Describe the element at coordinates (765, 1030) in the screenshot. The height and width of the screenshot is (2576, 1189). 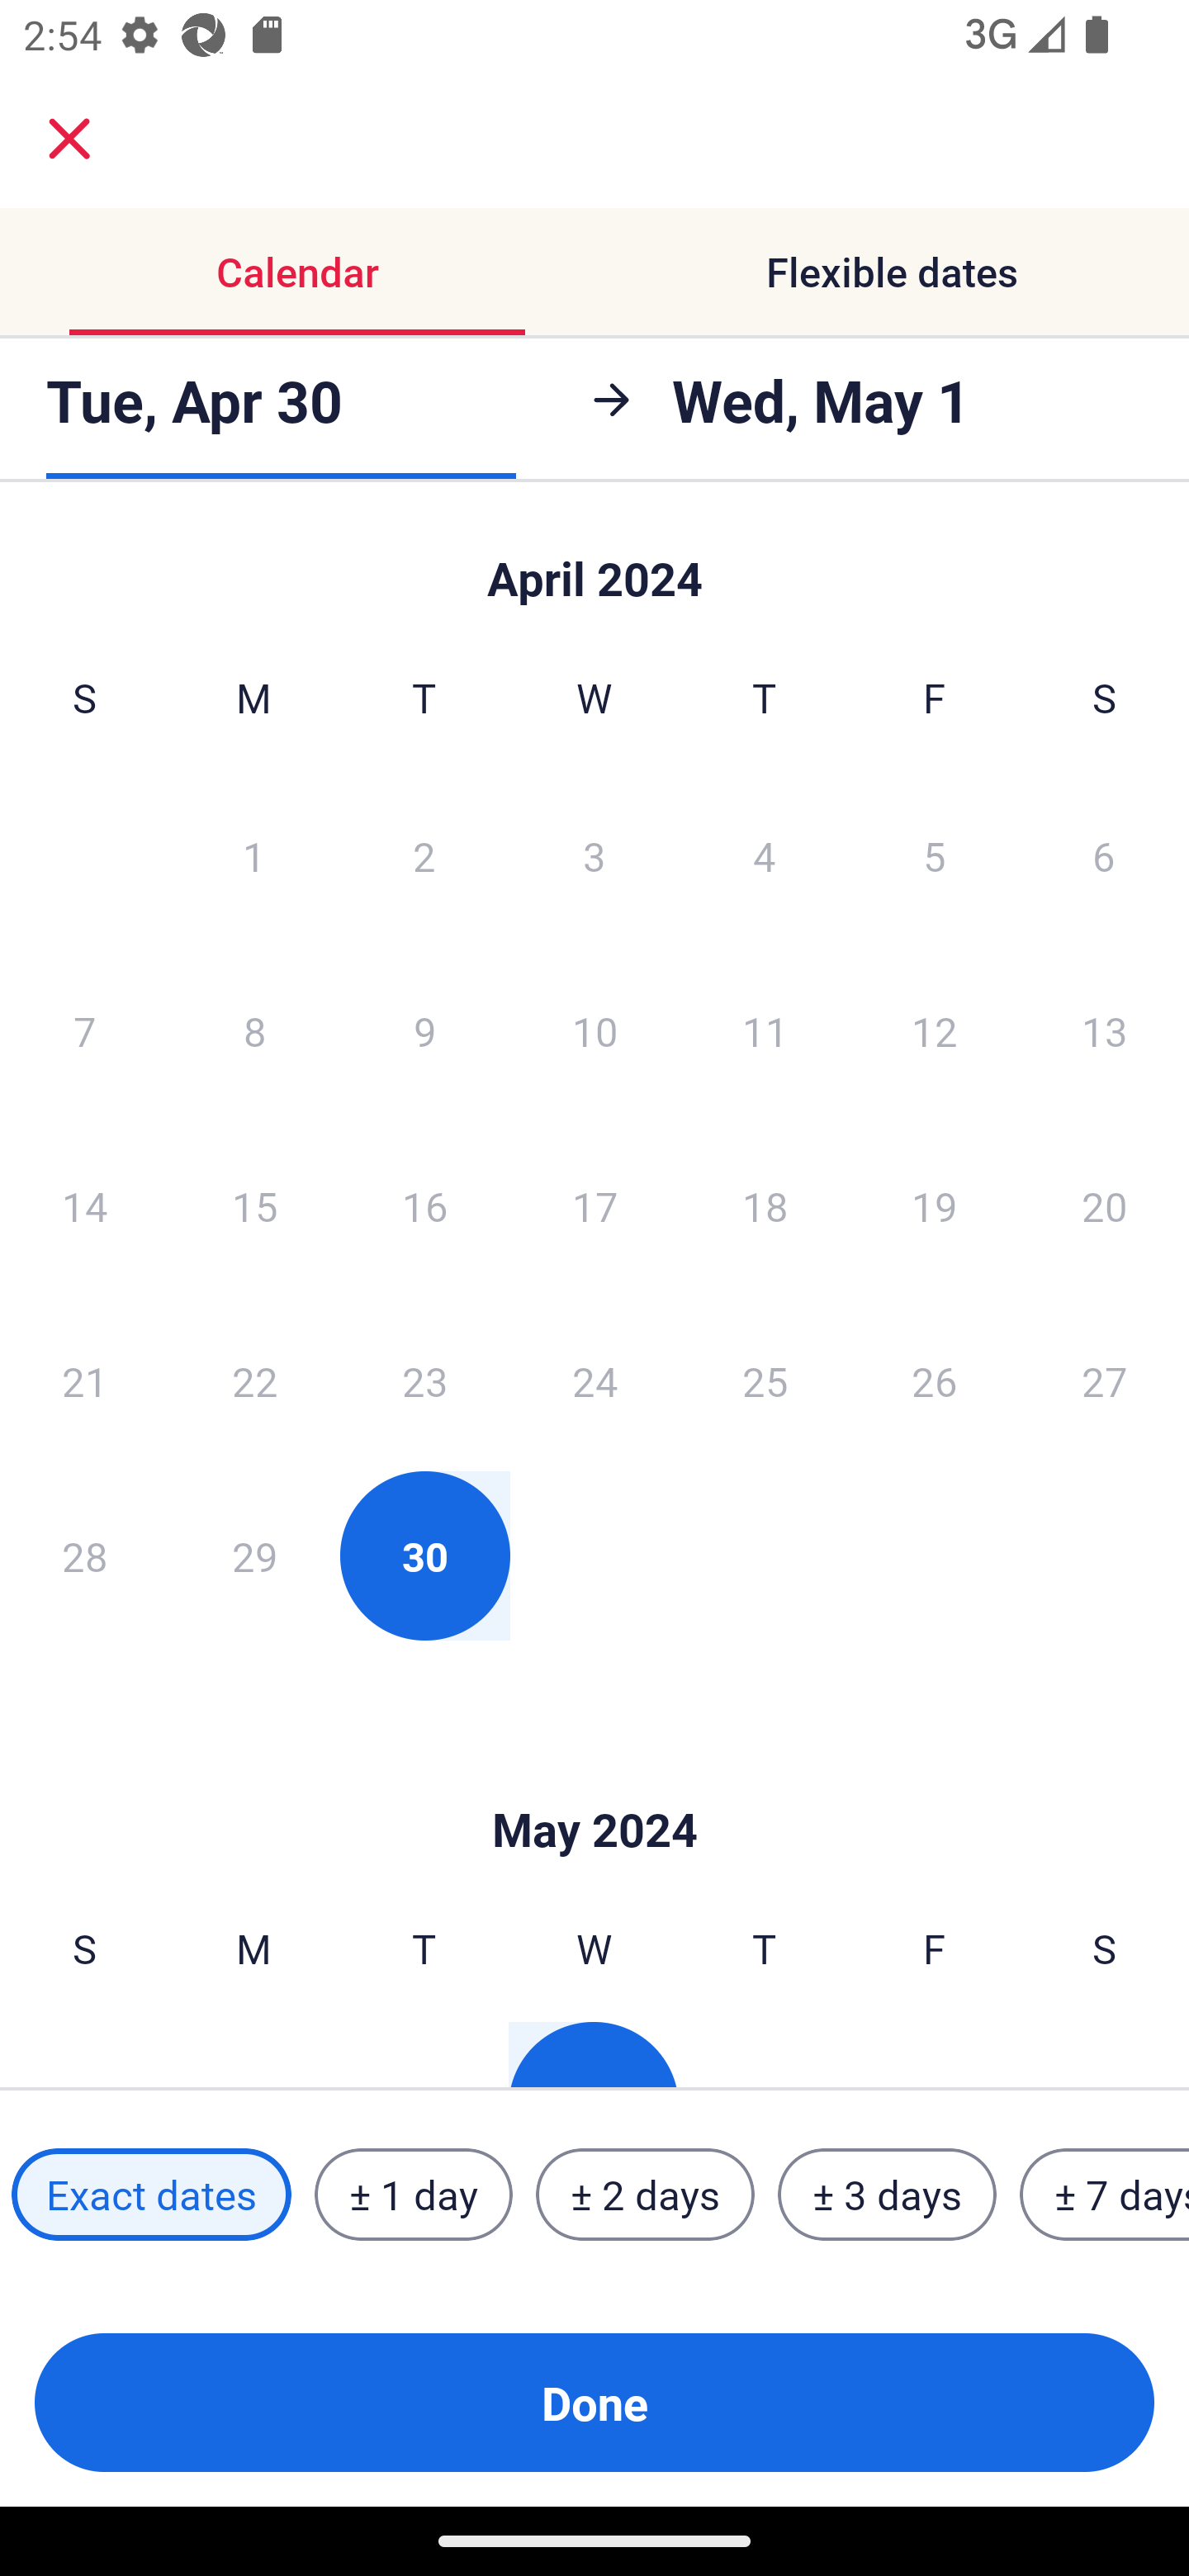
I see `11 Thursday, April 11, 2024` at that location.